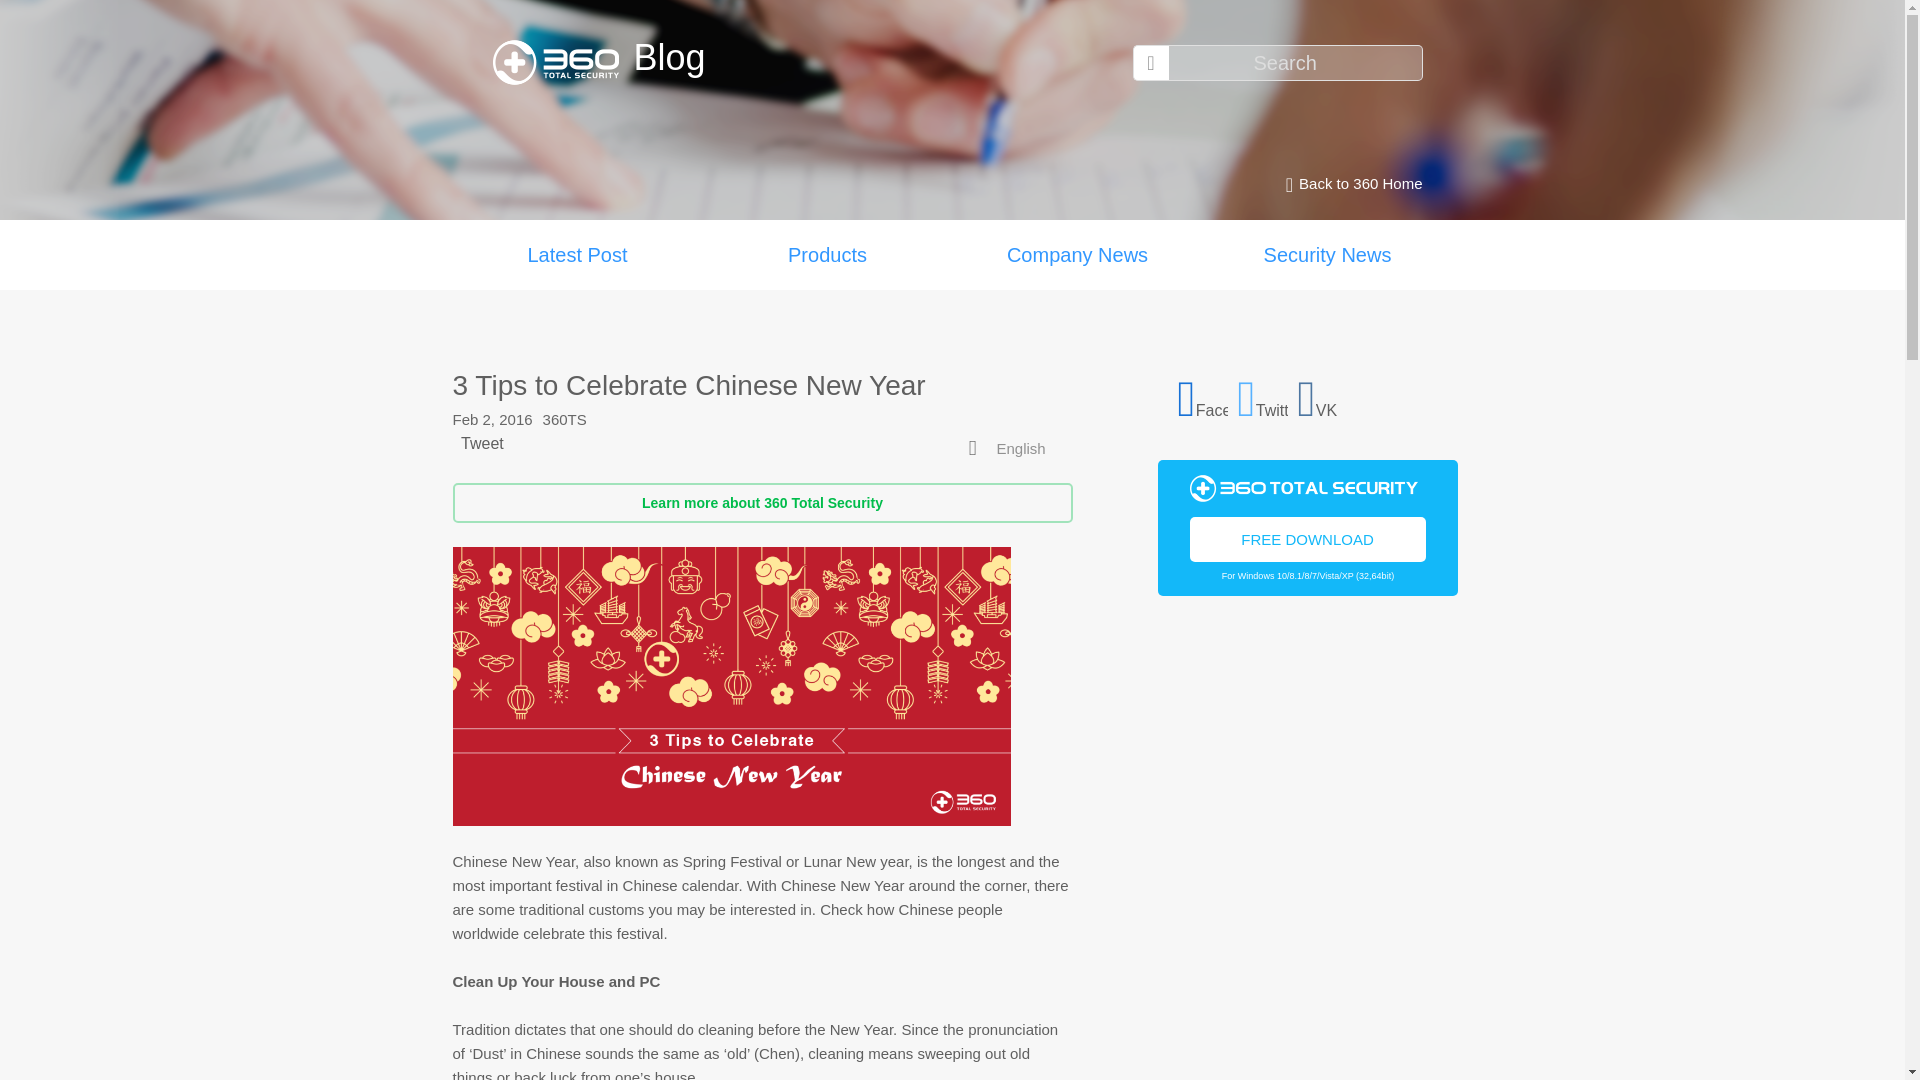 The width and height of the screenshot is (1920, 1080). I want to click on Free Download, so click(1308, 538).